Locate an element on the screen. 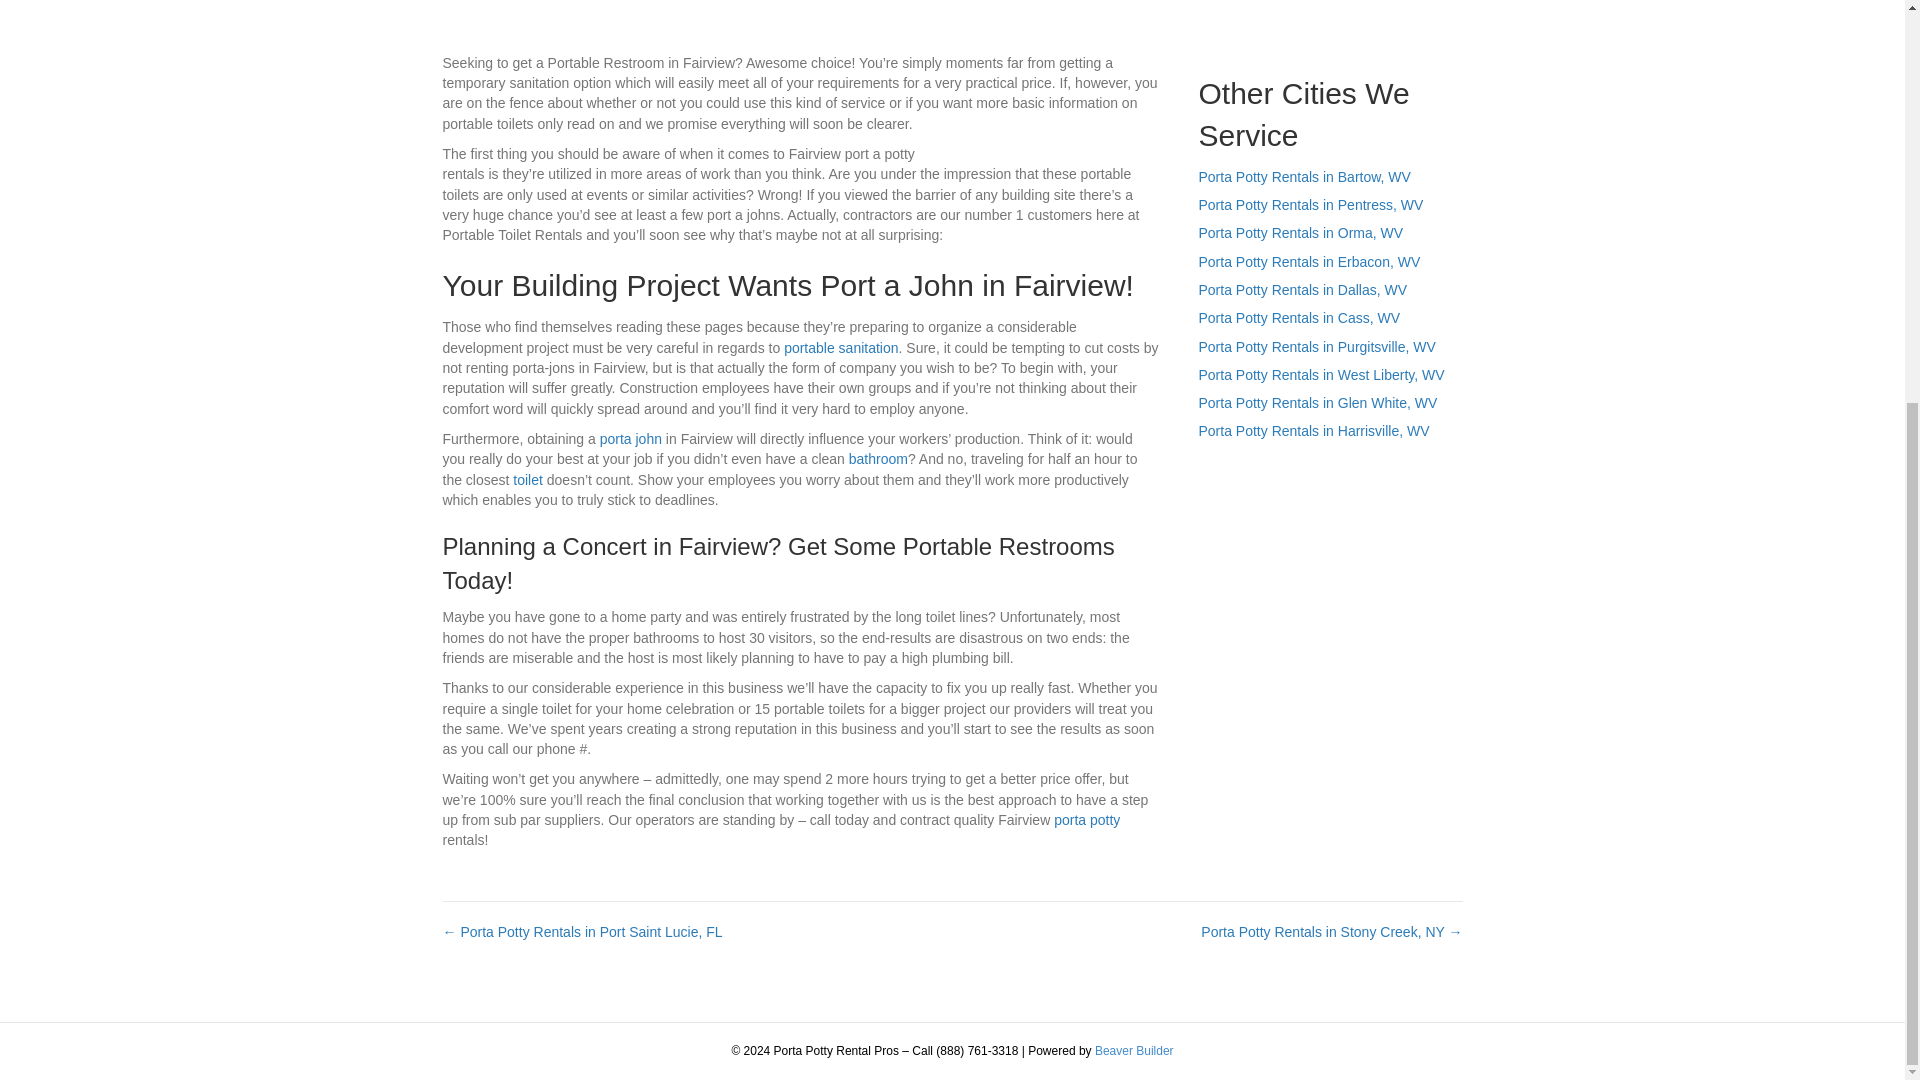  Porta Potty Rentals in Bartow, WV is located at coordinates (1304, 176).